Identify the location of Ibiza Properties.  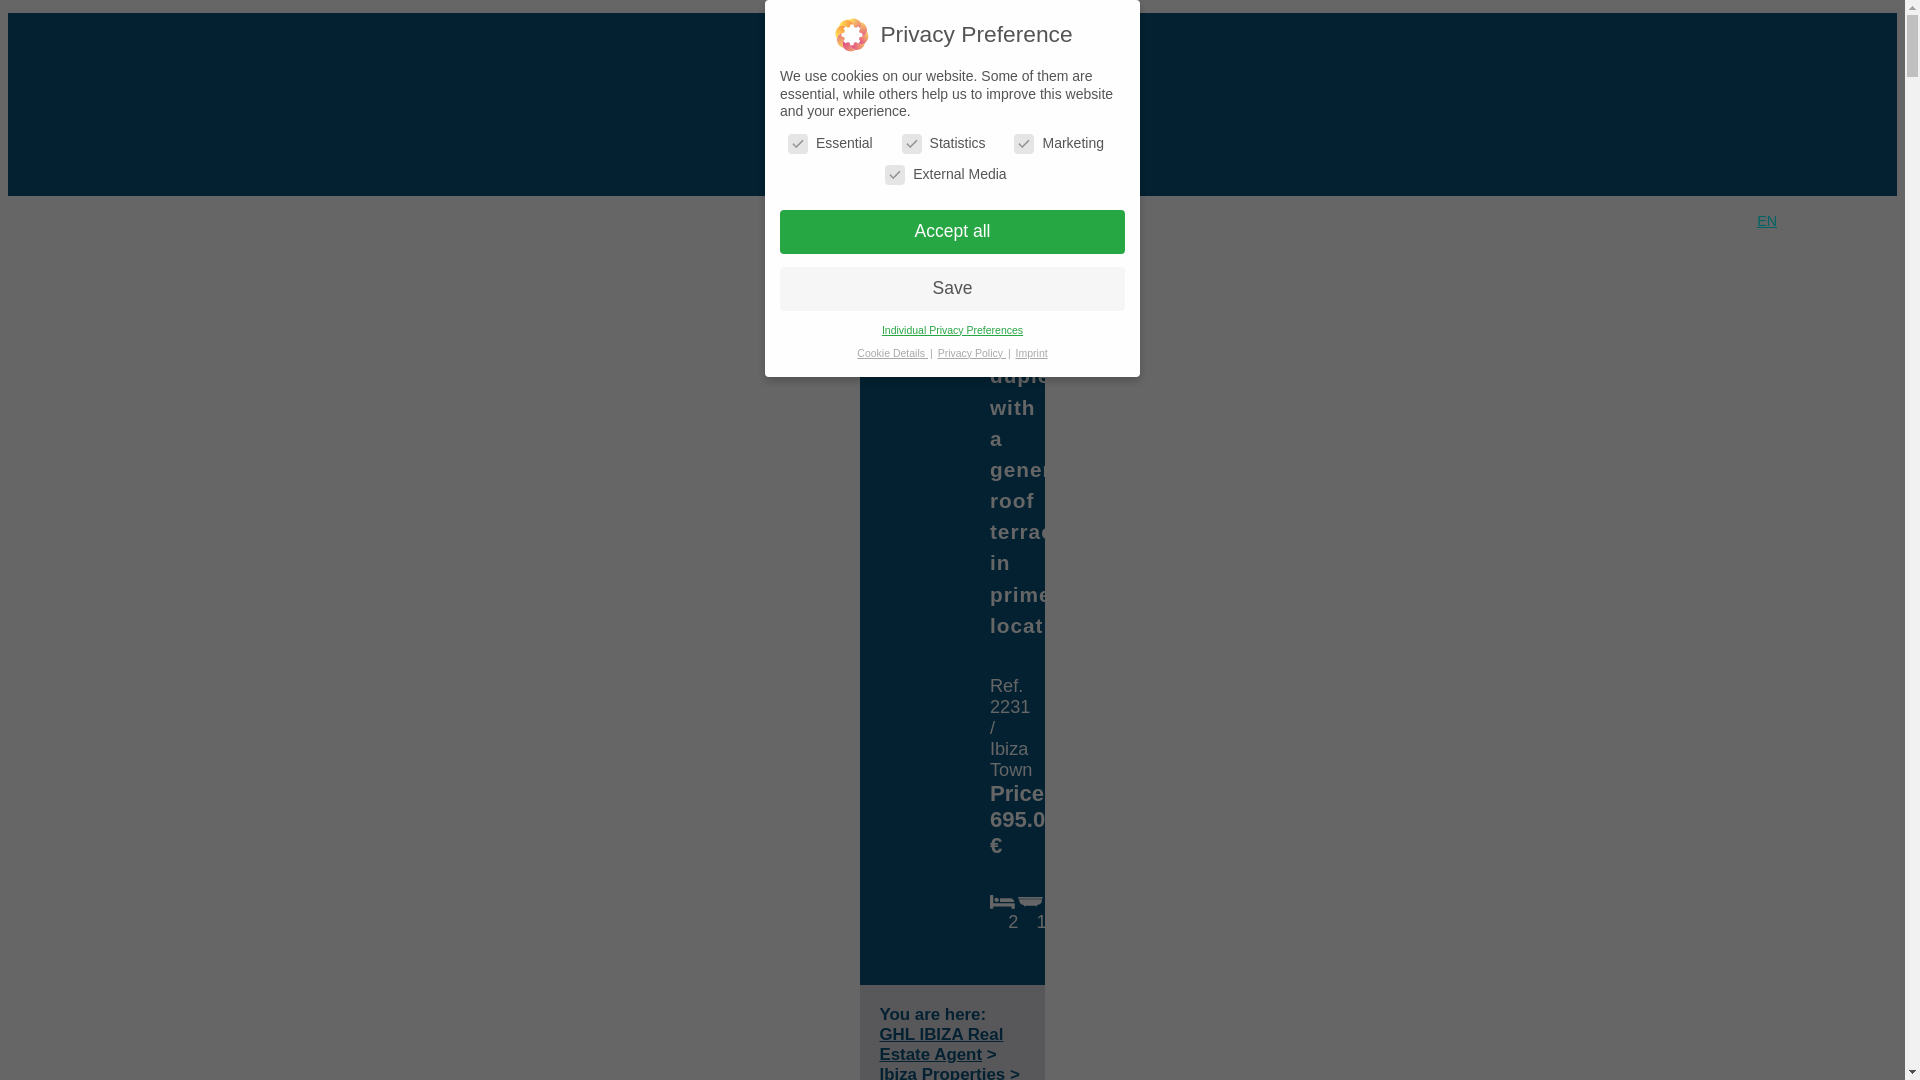
(942, 1072).